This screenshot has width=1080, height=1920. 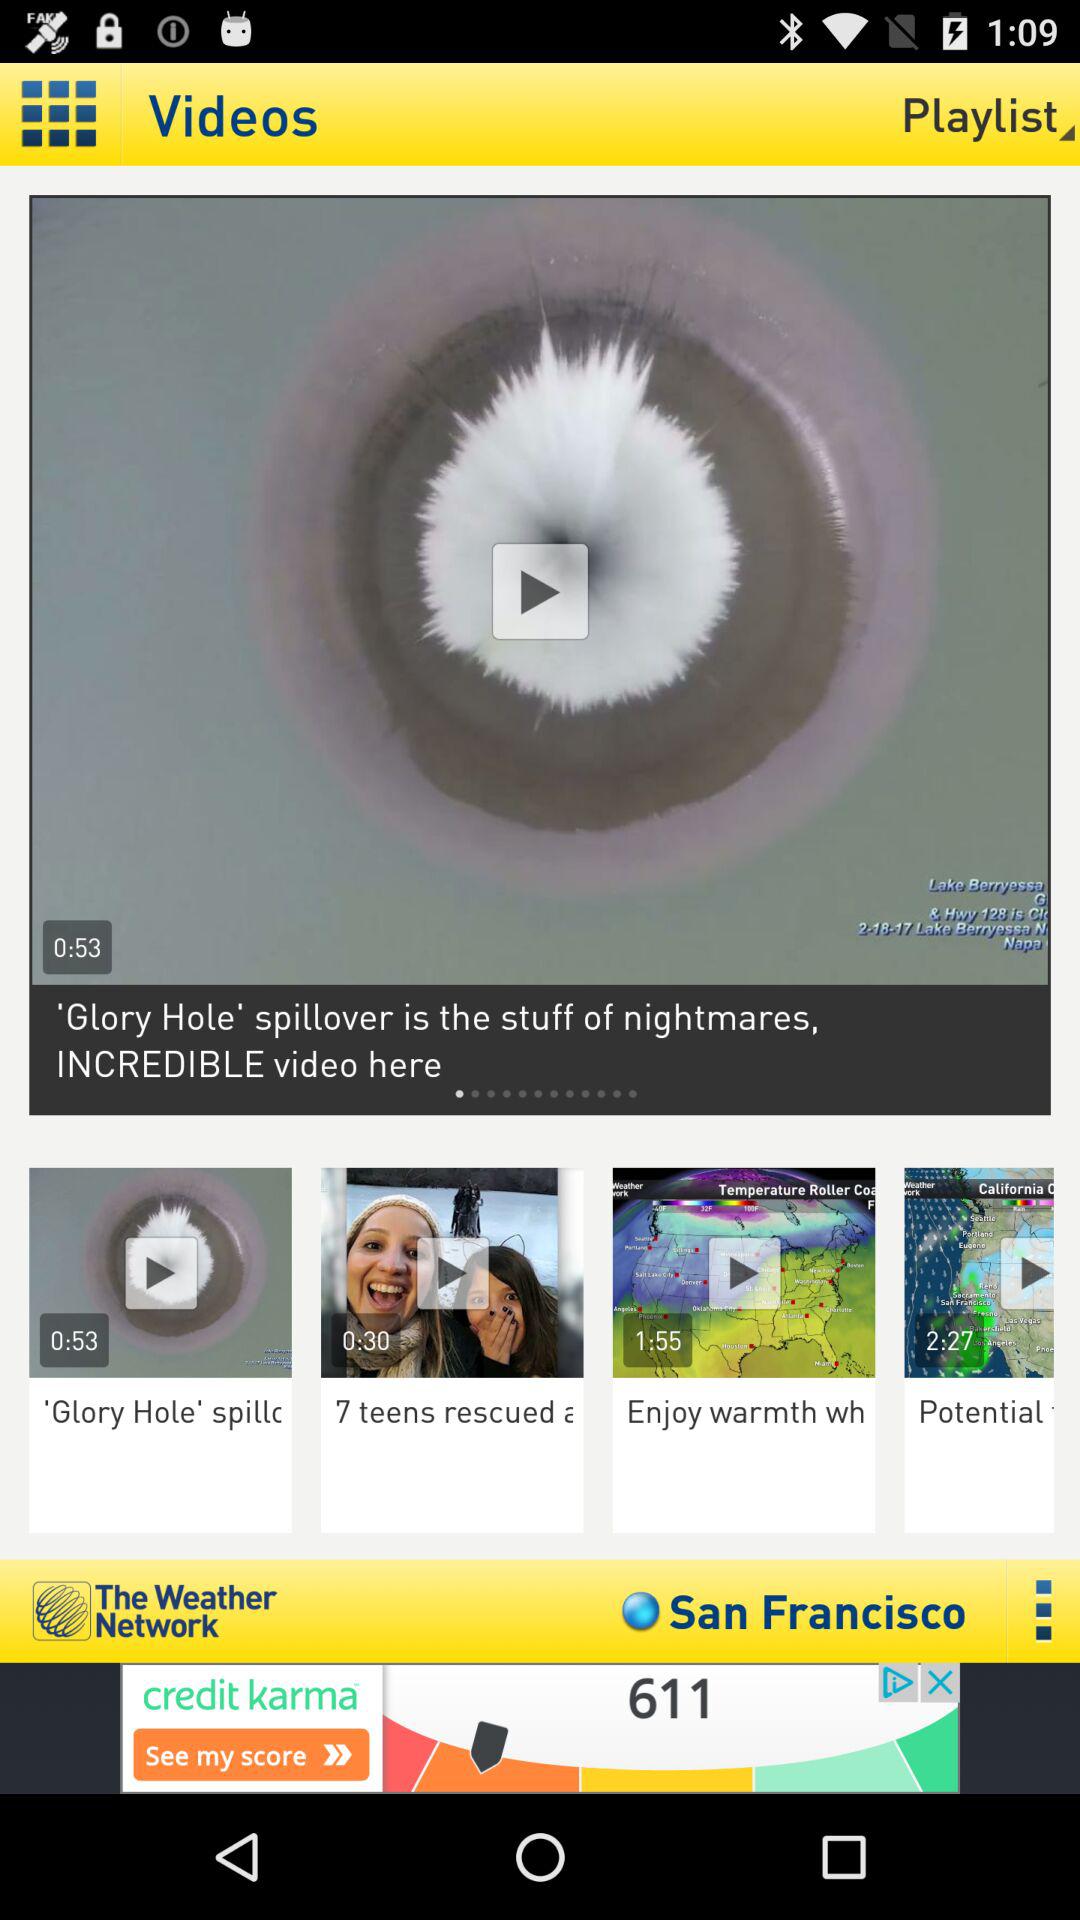 I want to click on play button, so click(x=992, y=1272).